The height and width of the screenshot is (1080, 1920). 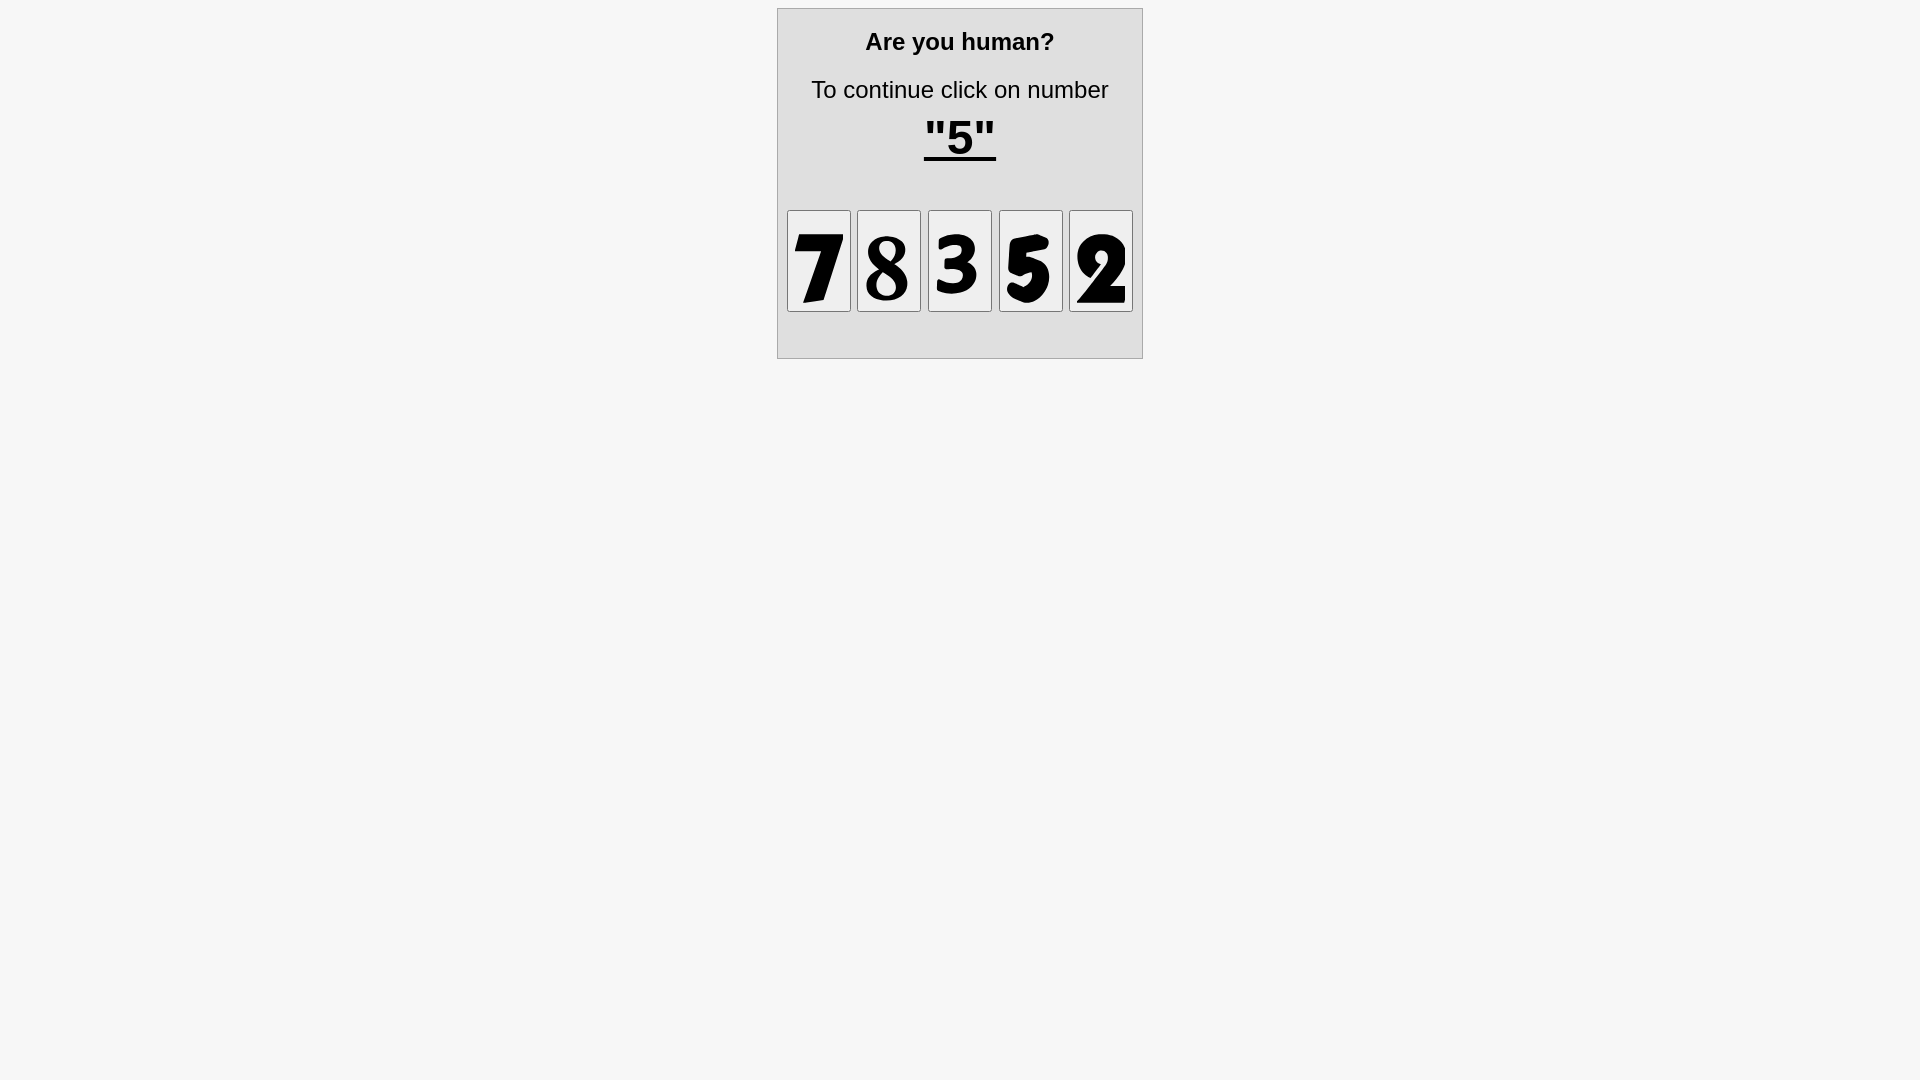 What do you see at coordinates (819, 260) in the screenshot?
I see `1732440132891174` at bounding box center [819, 260].